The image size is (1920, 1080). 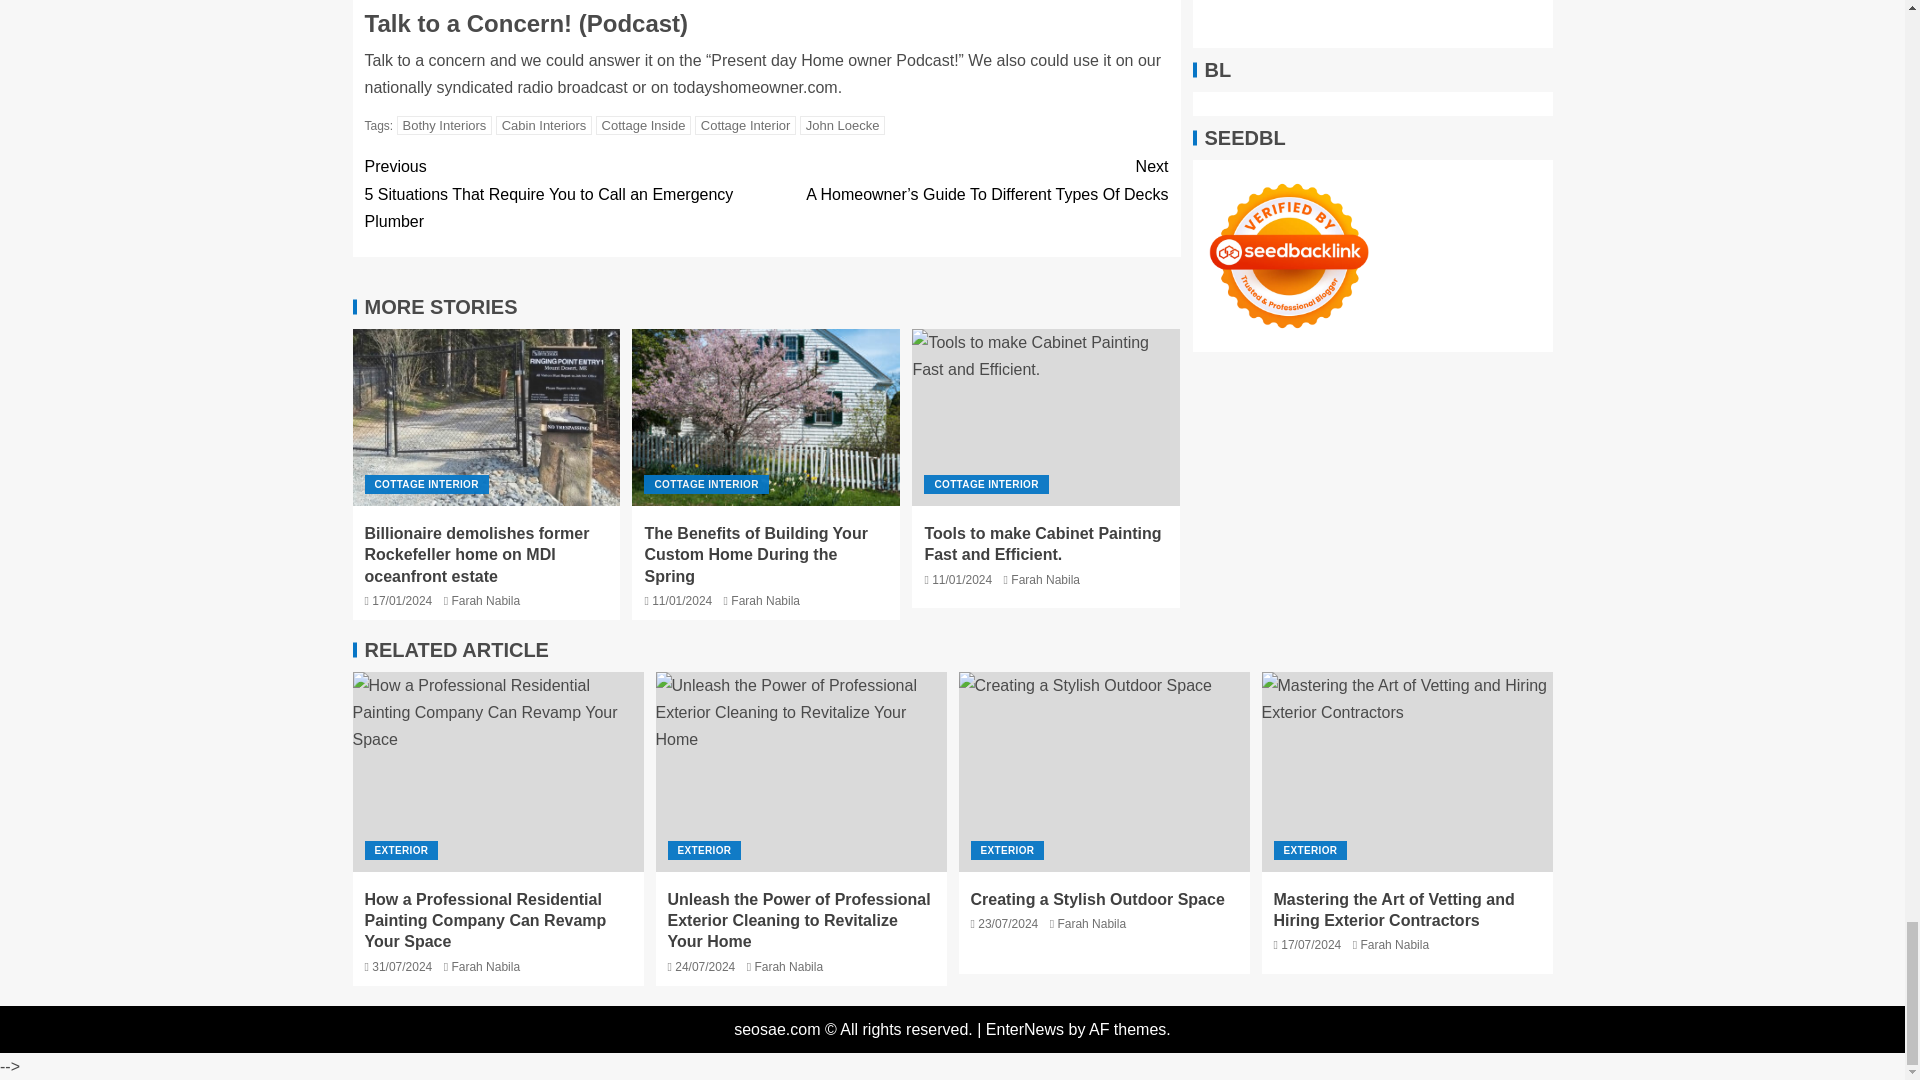 What do you see at coordinates (643, 125) in the screenshot?
I see `Cottage Inside` at bounding box center [643, 125].